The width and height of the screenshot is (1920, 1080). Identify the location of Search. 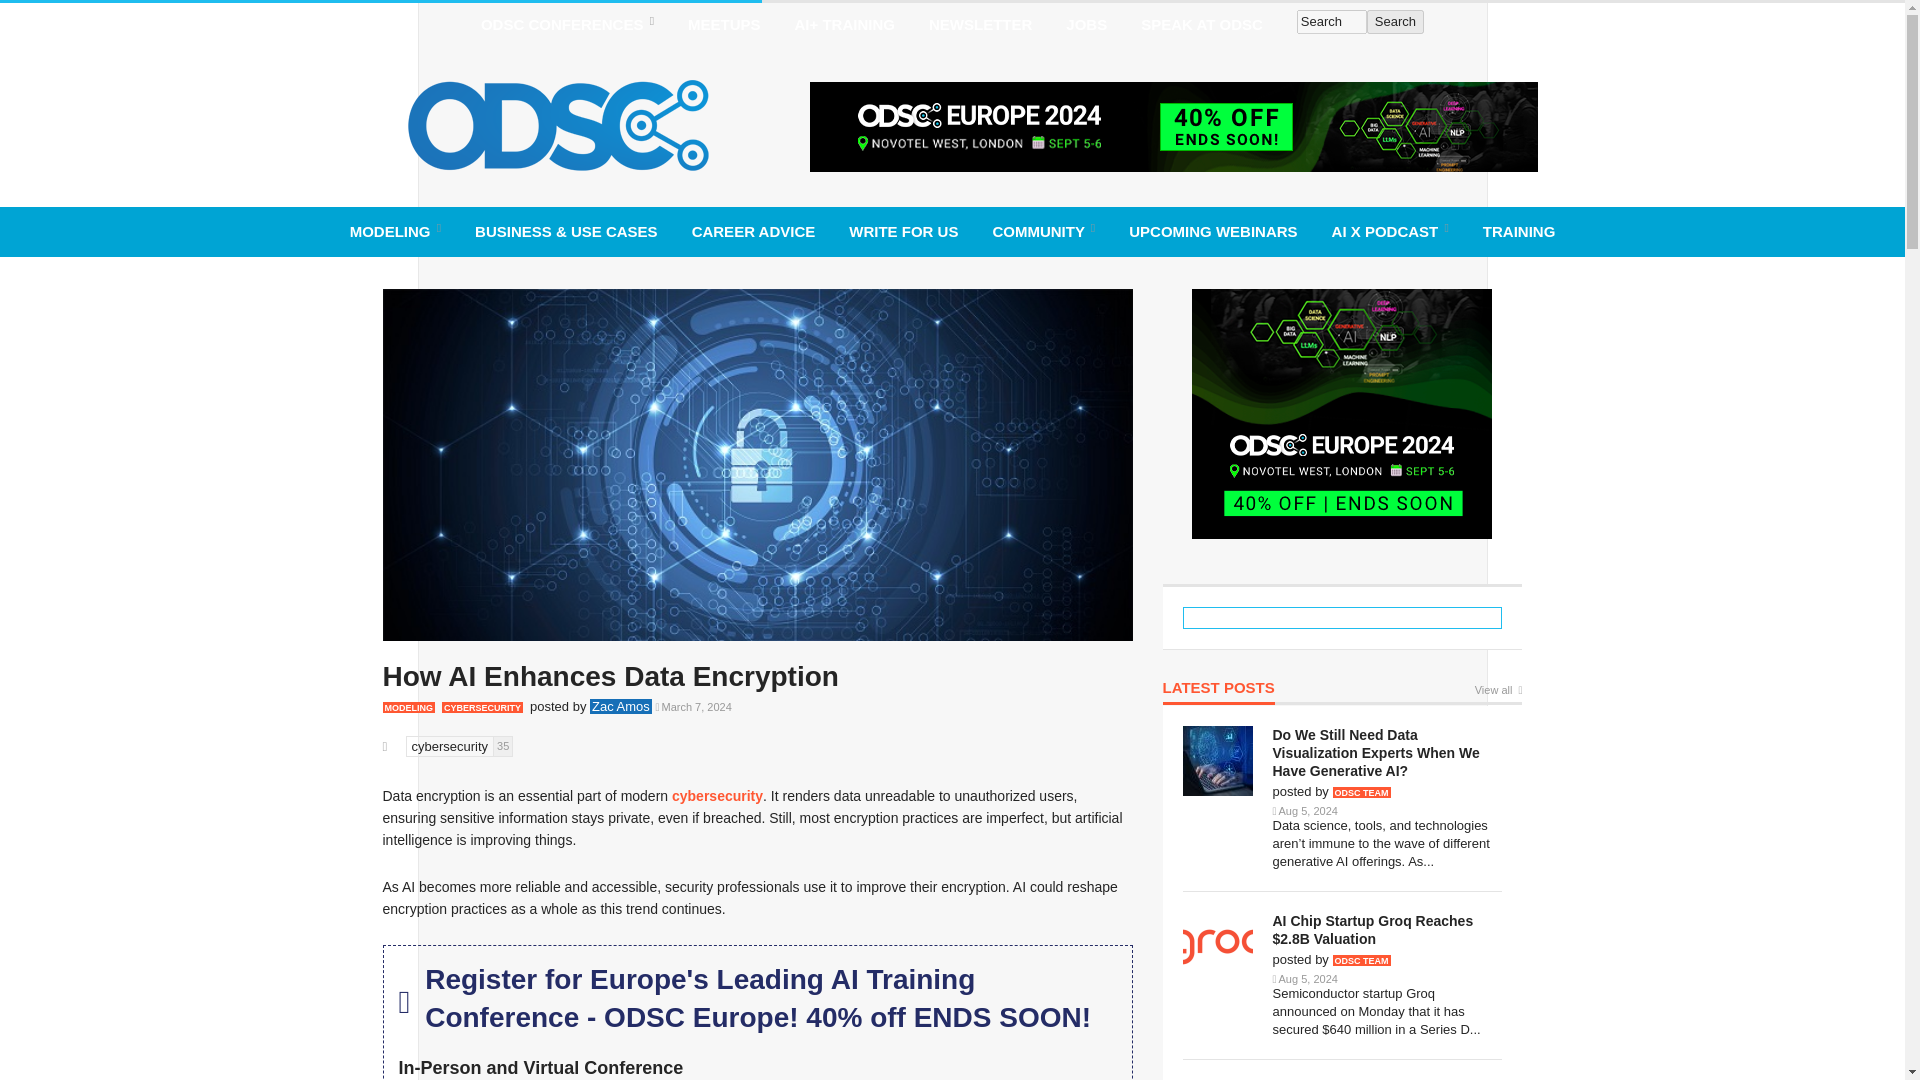
(1332, 21).